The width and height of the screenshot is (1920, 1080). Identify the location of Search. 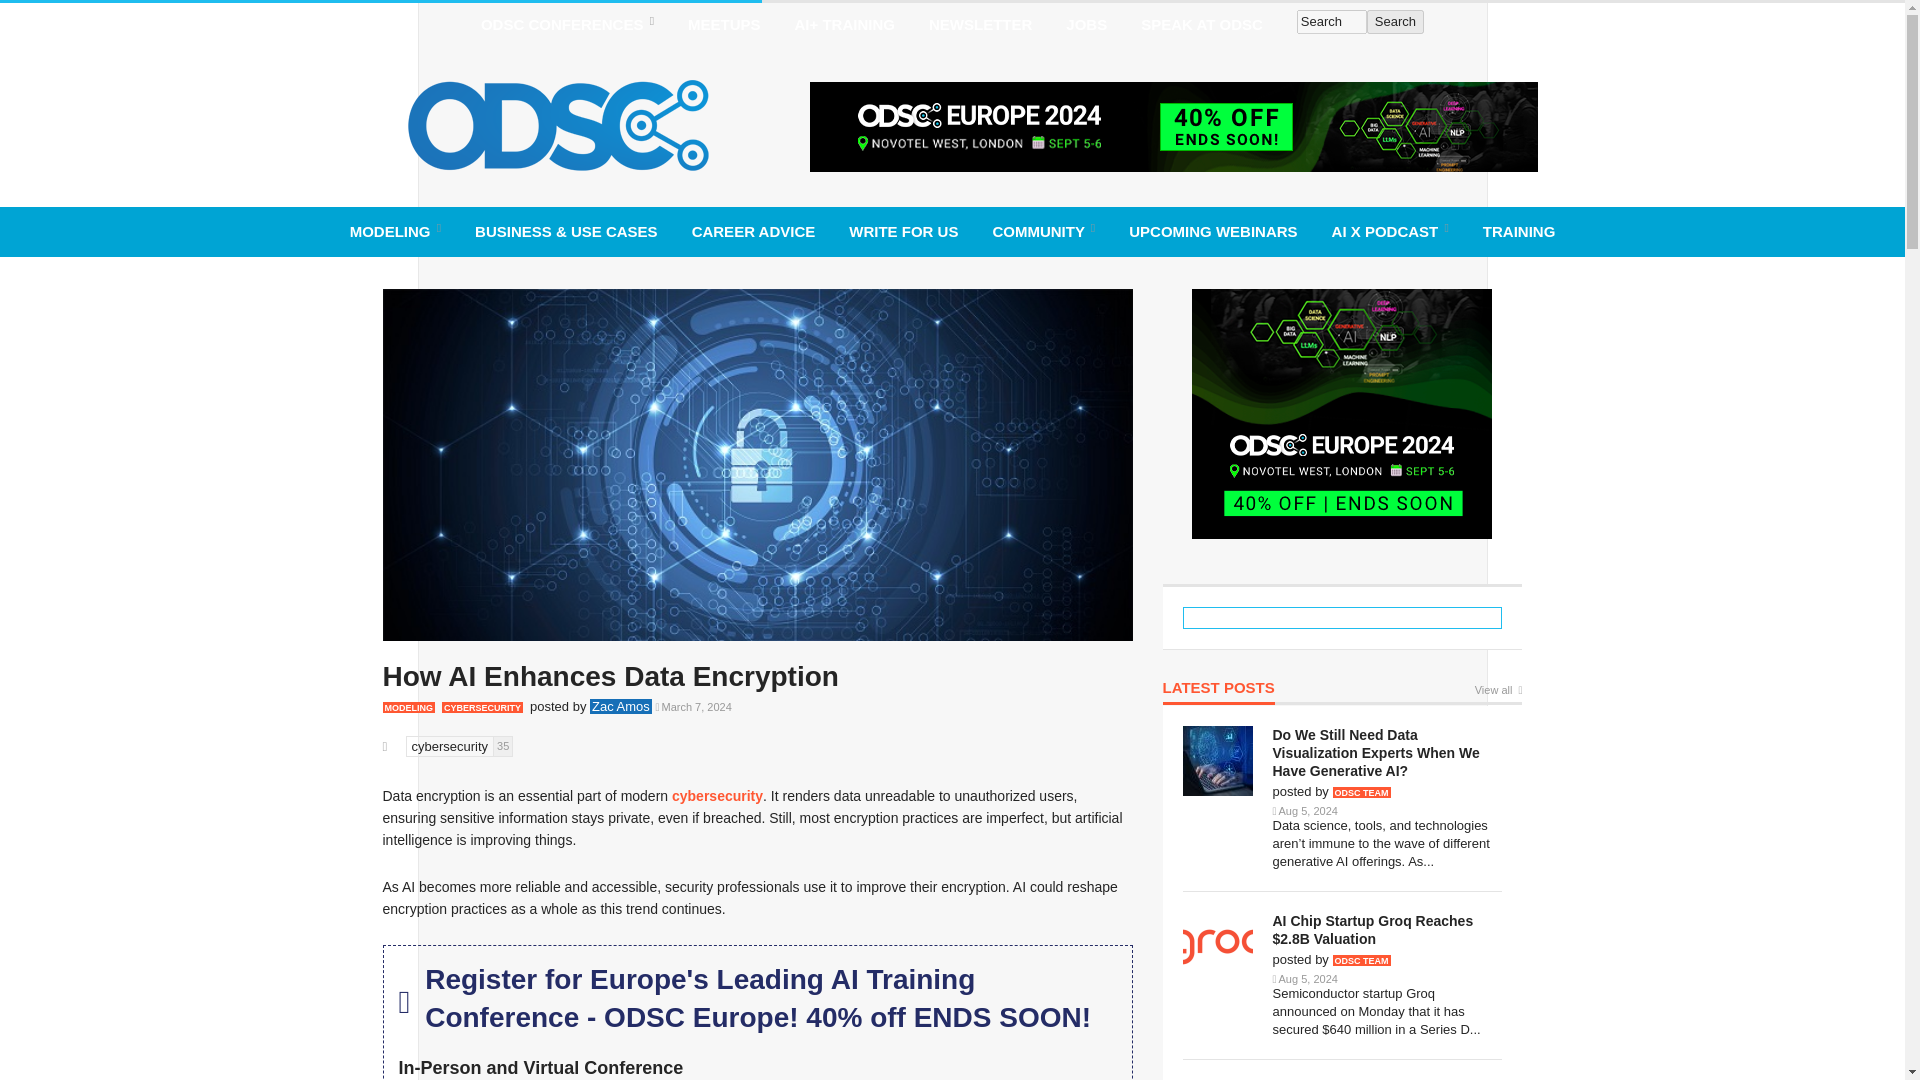
(1332, 21).